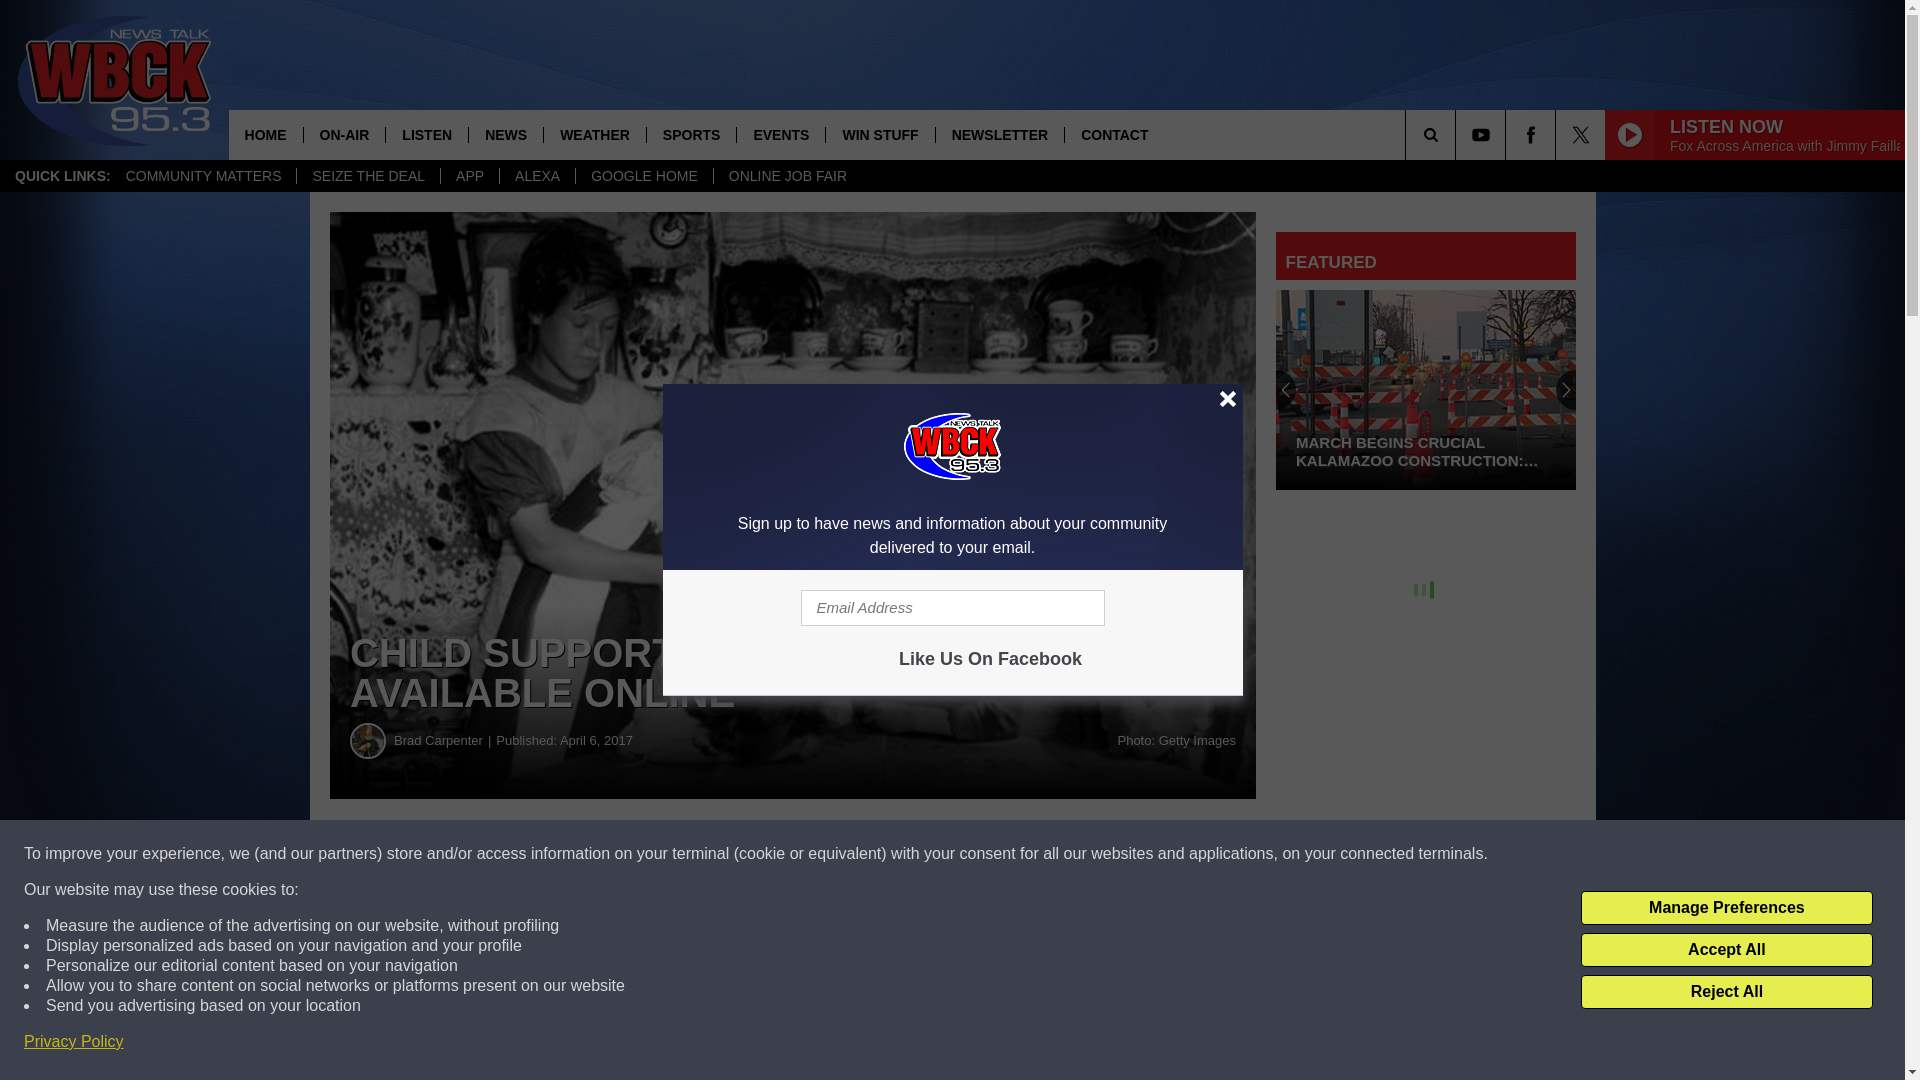 The width and height of the screenshot is (1920, 1080). I want to click on NEWS, so click(506, 134).